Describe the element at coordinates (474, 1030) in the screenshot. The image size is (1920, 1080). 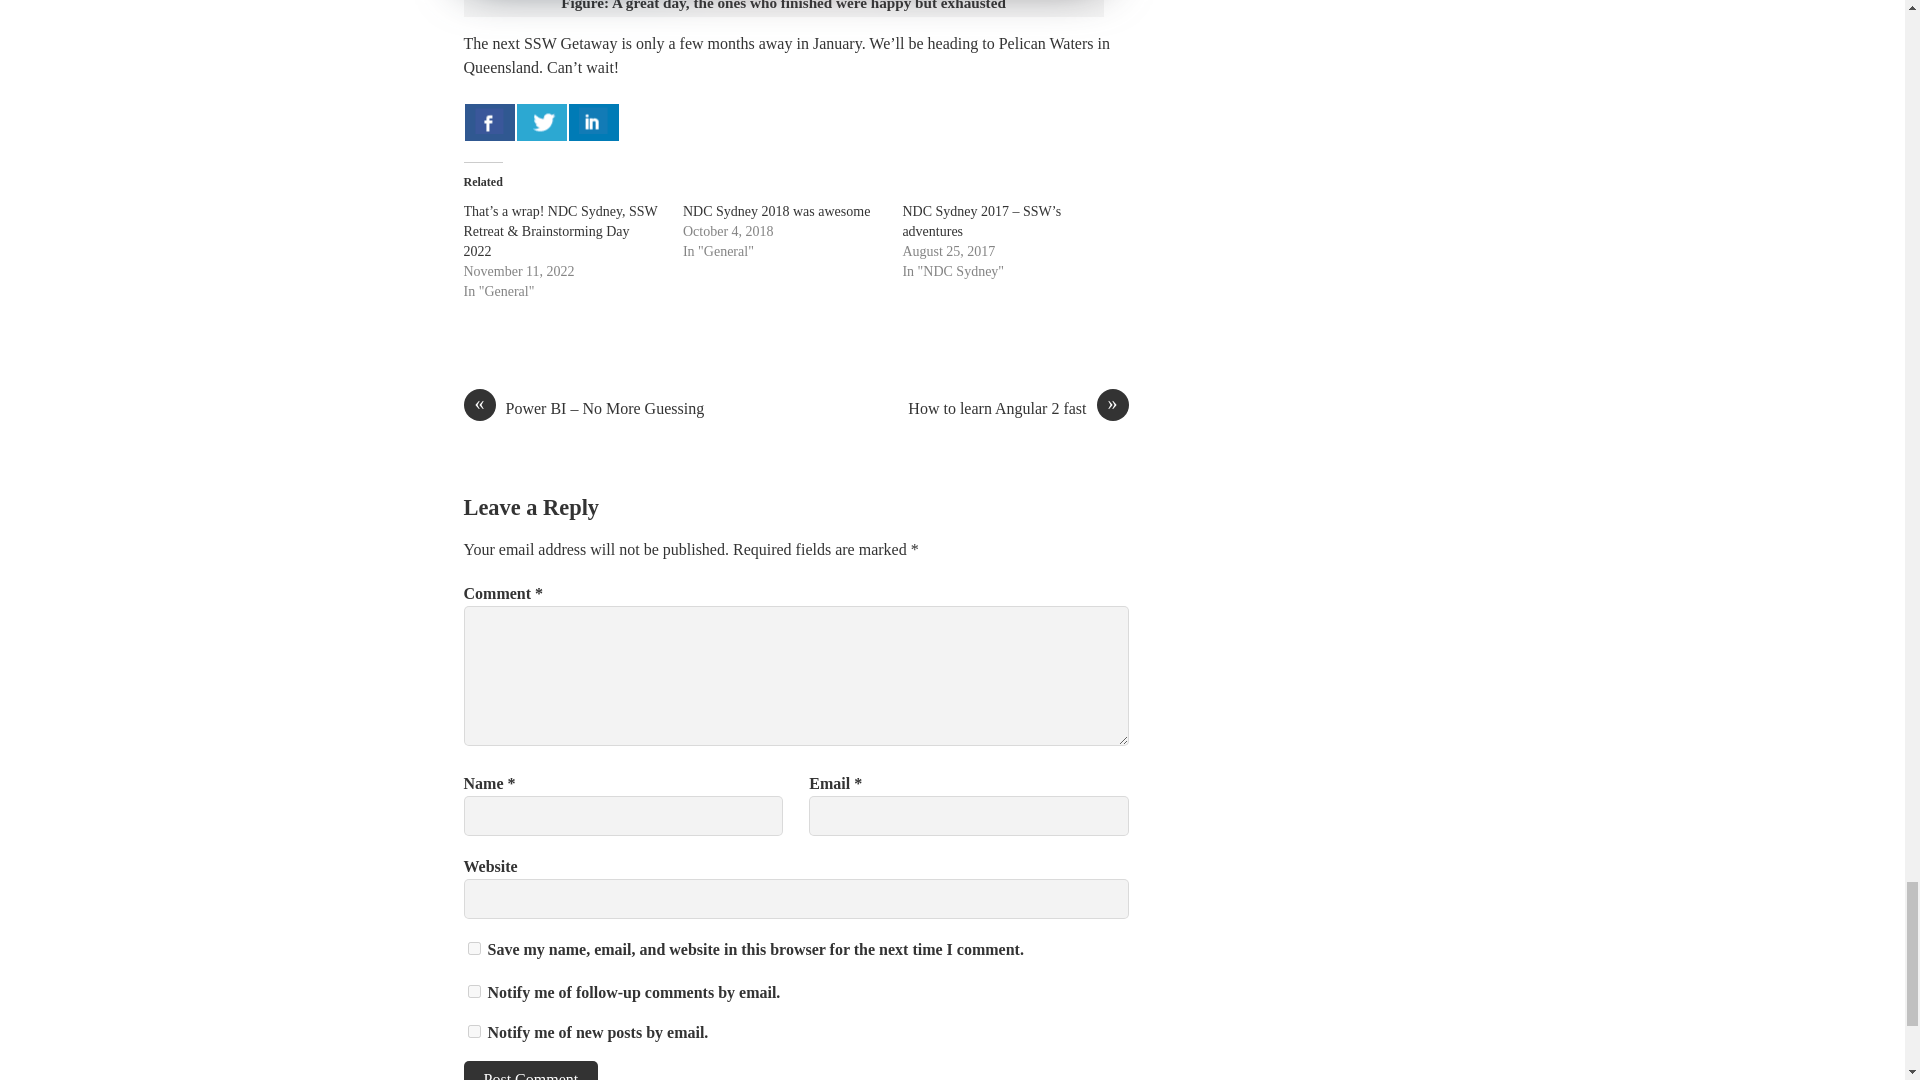
I see `subscribe` at that location.